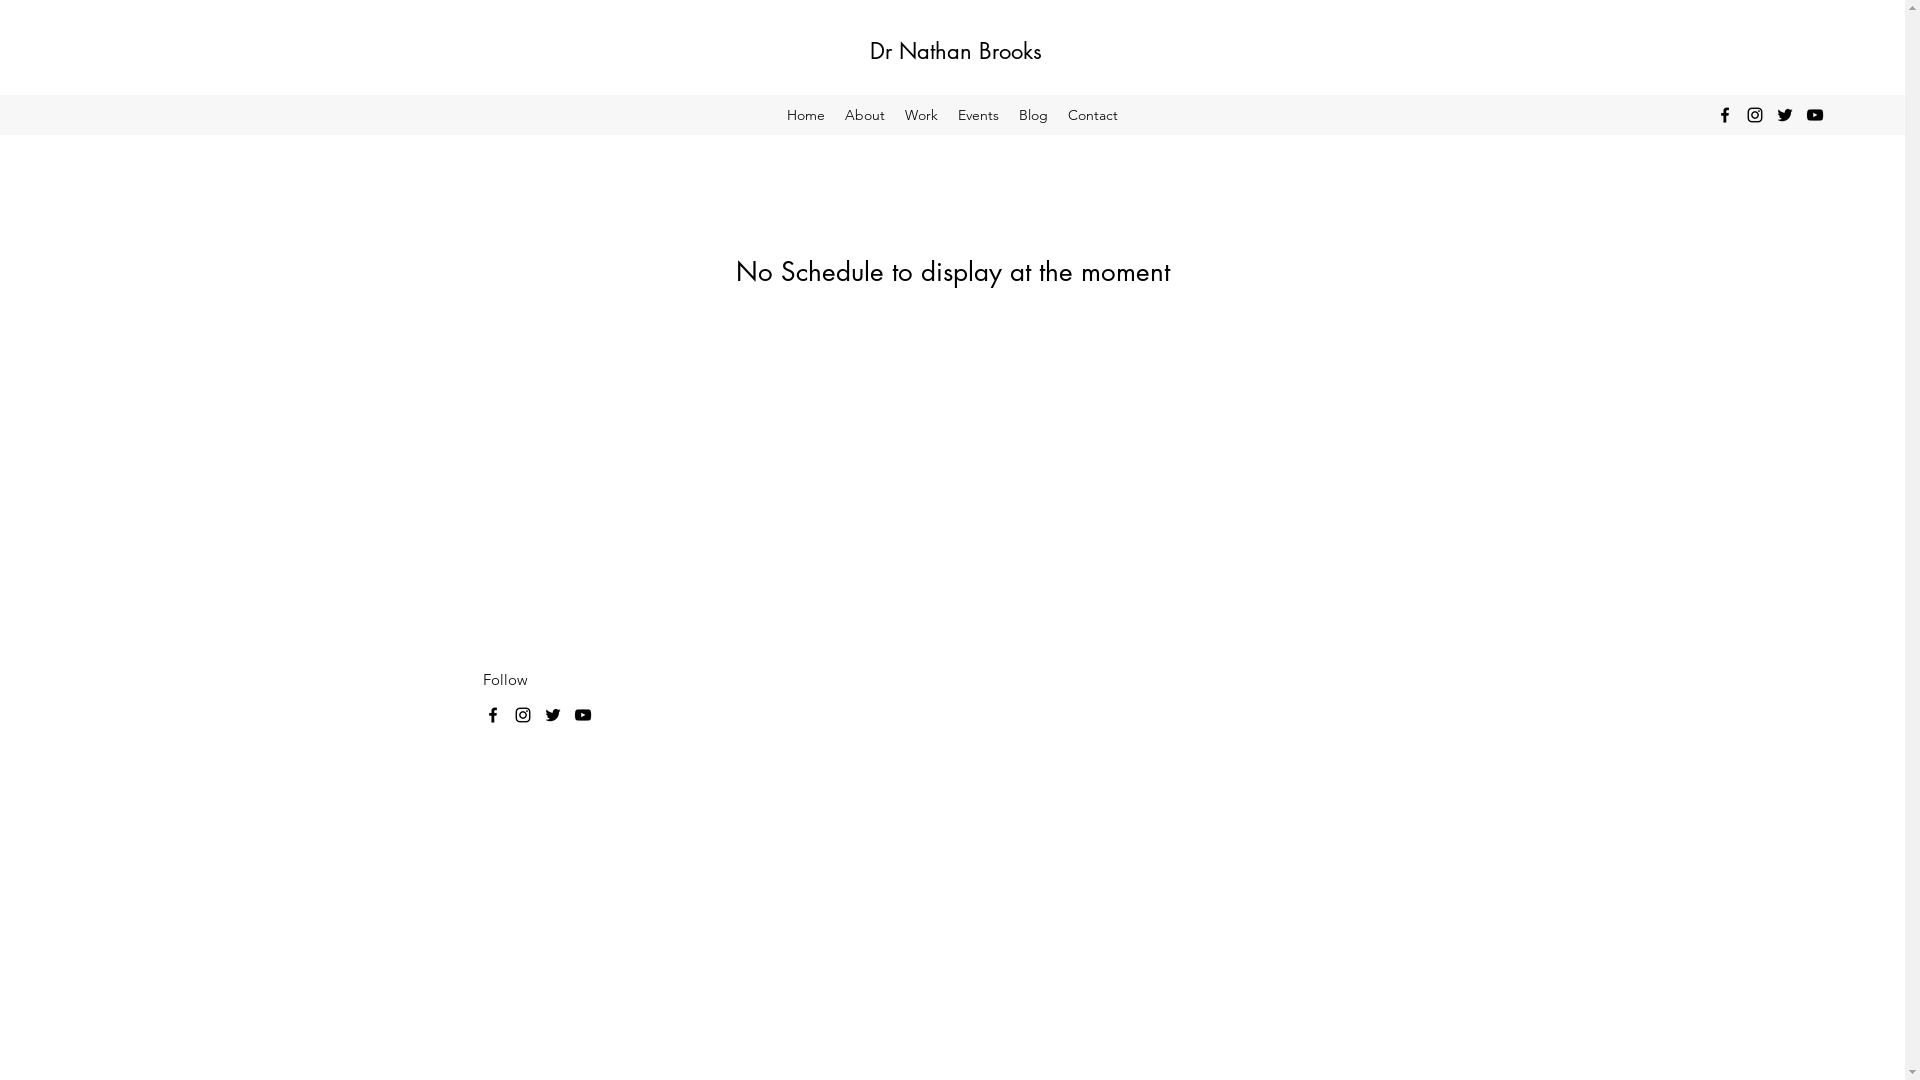 The width and height of the screenshot is (1920, 1080). Describe the element at coordinates (956, 51) in the screenshot. I see `Dr Nathan Brooks` at that location.